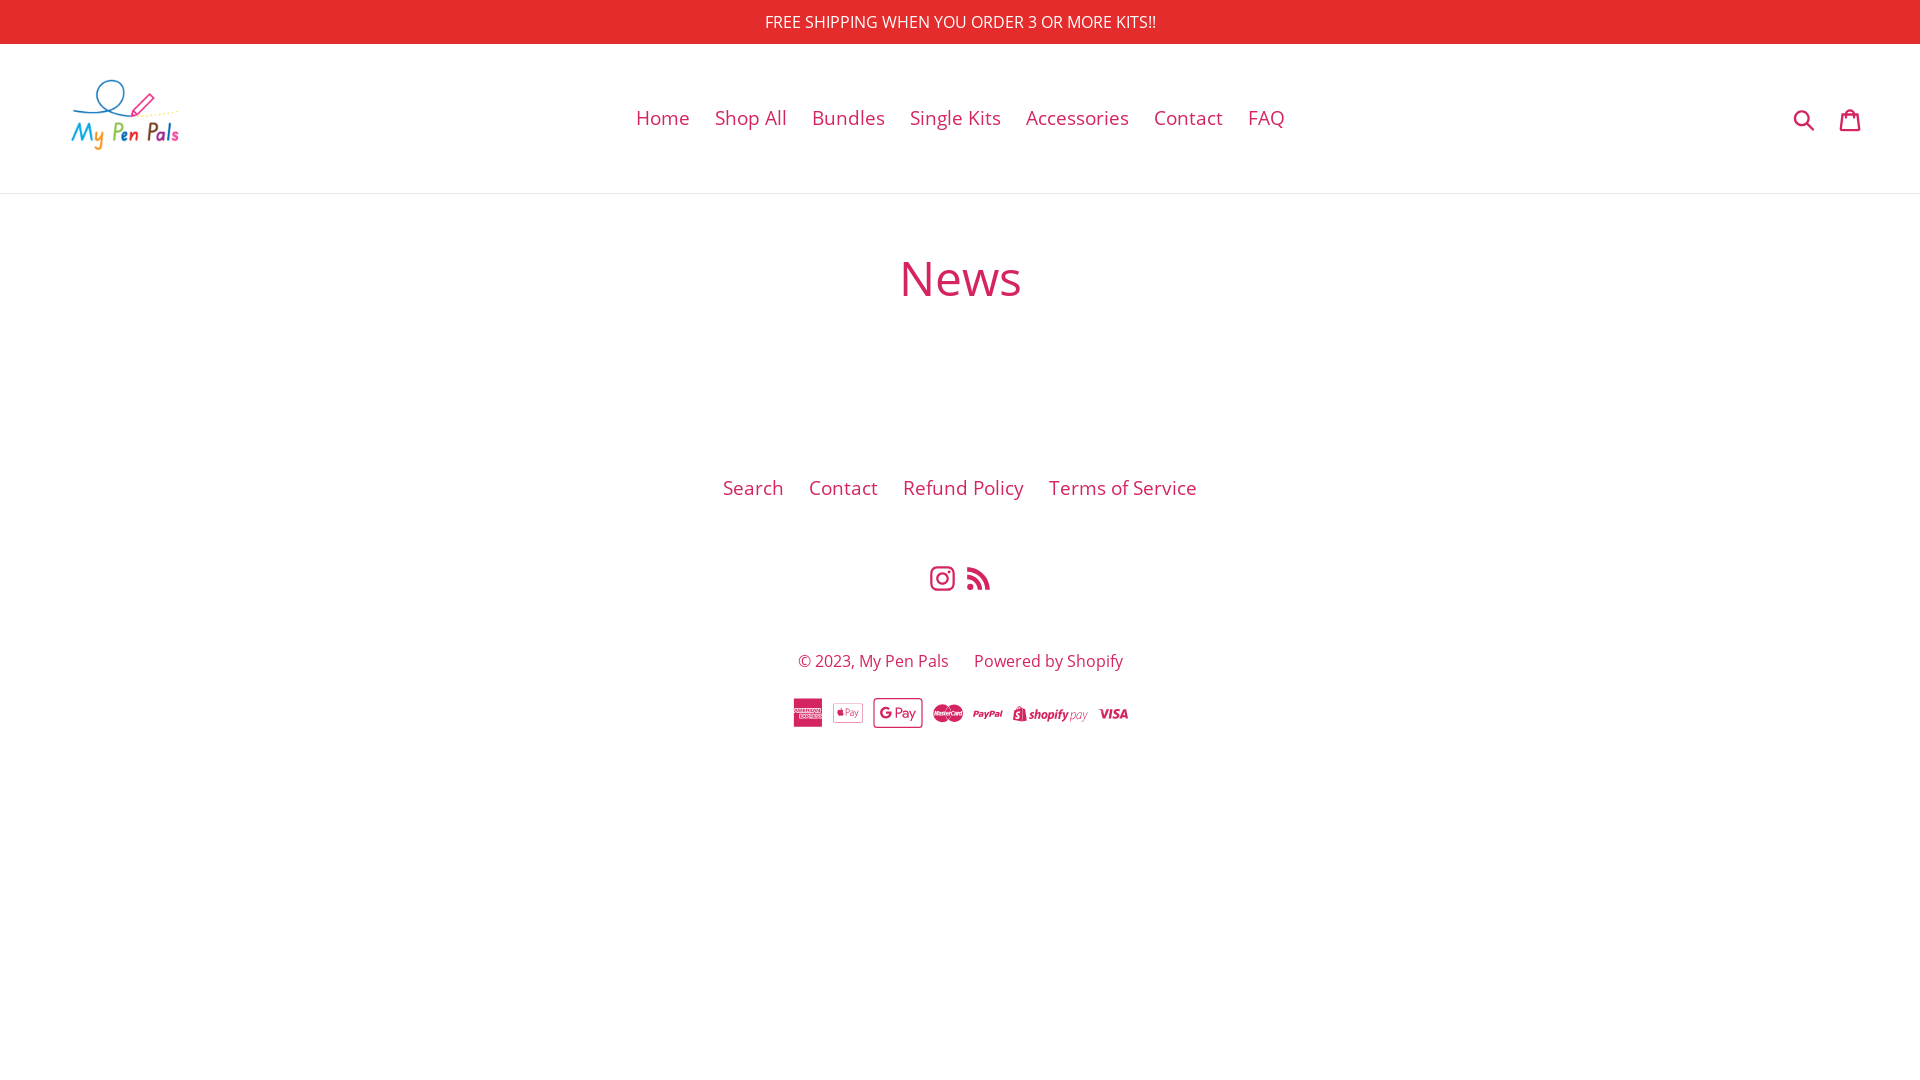  I want to click on Single Kits, so click(956, 118).